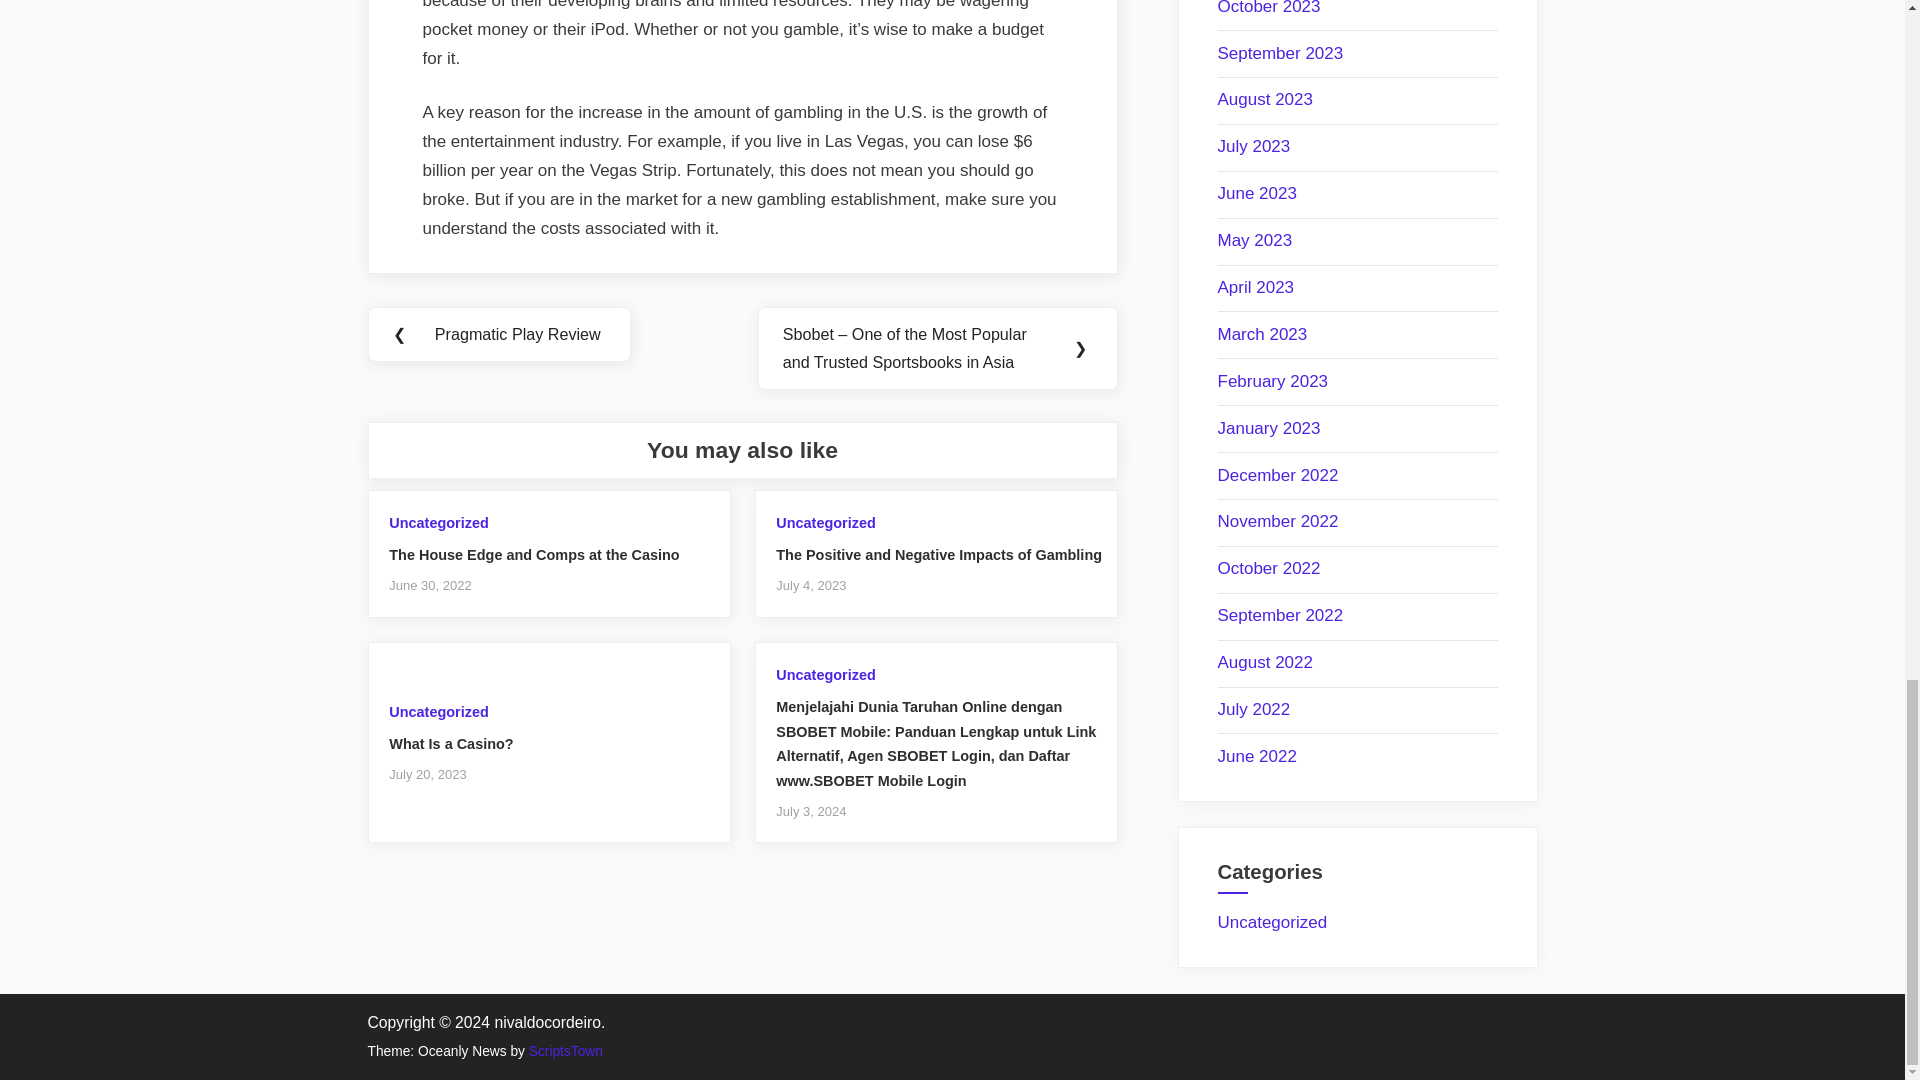  I want to click on Uncategorized, so click(438, 523).